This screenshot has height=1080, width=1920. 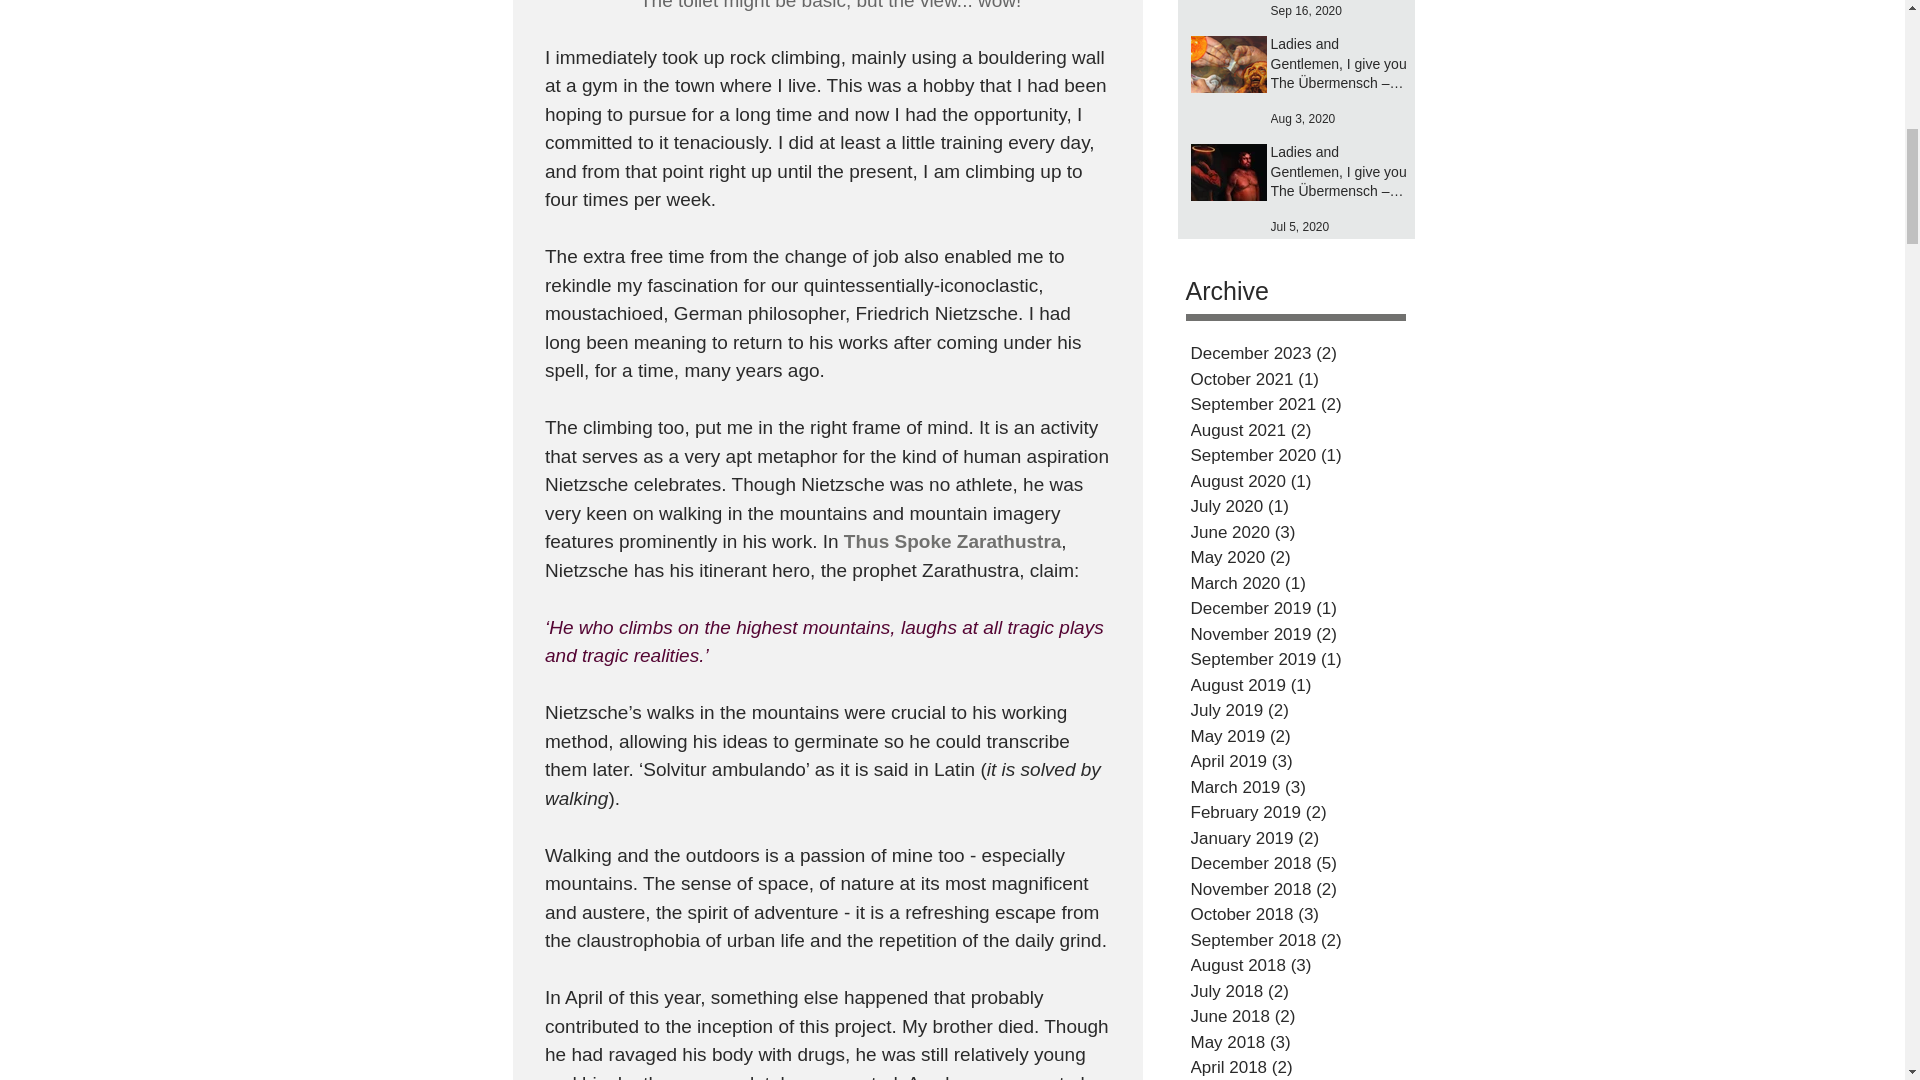 What do you see at coordinates (1302, 119) in the screenshot?
I see `Aug 3, 2020` at bounding box center [1302, 119].